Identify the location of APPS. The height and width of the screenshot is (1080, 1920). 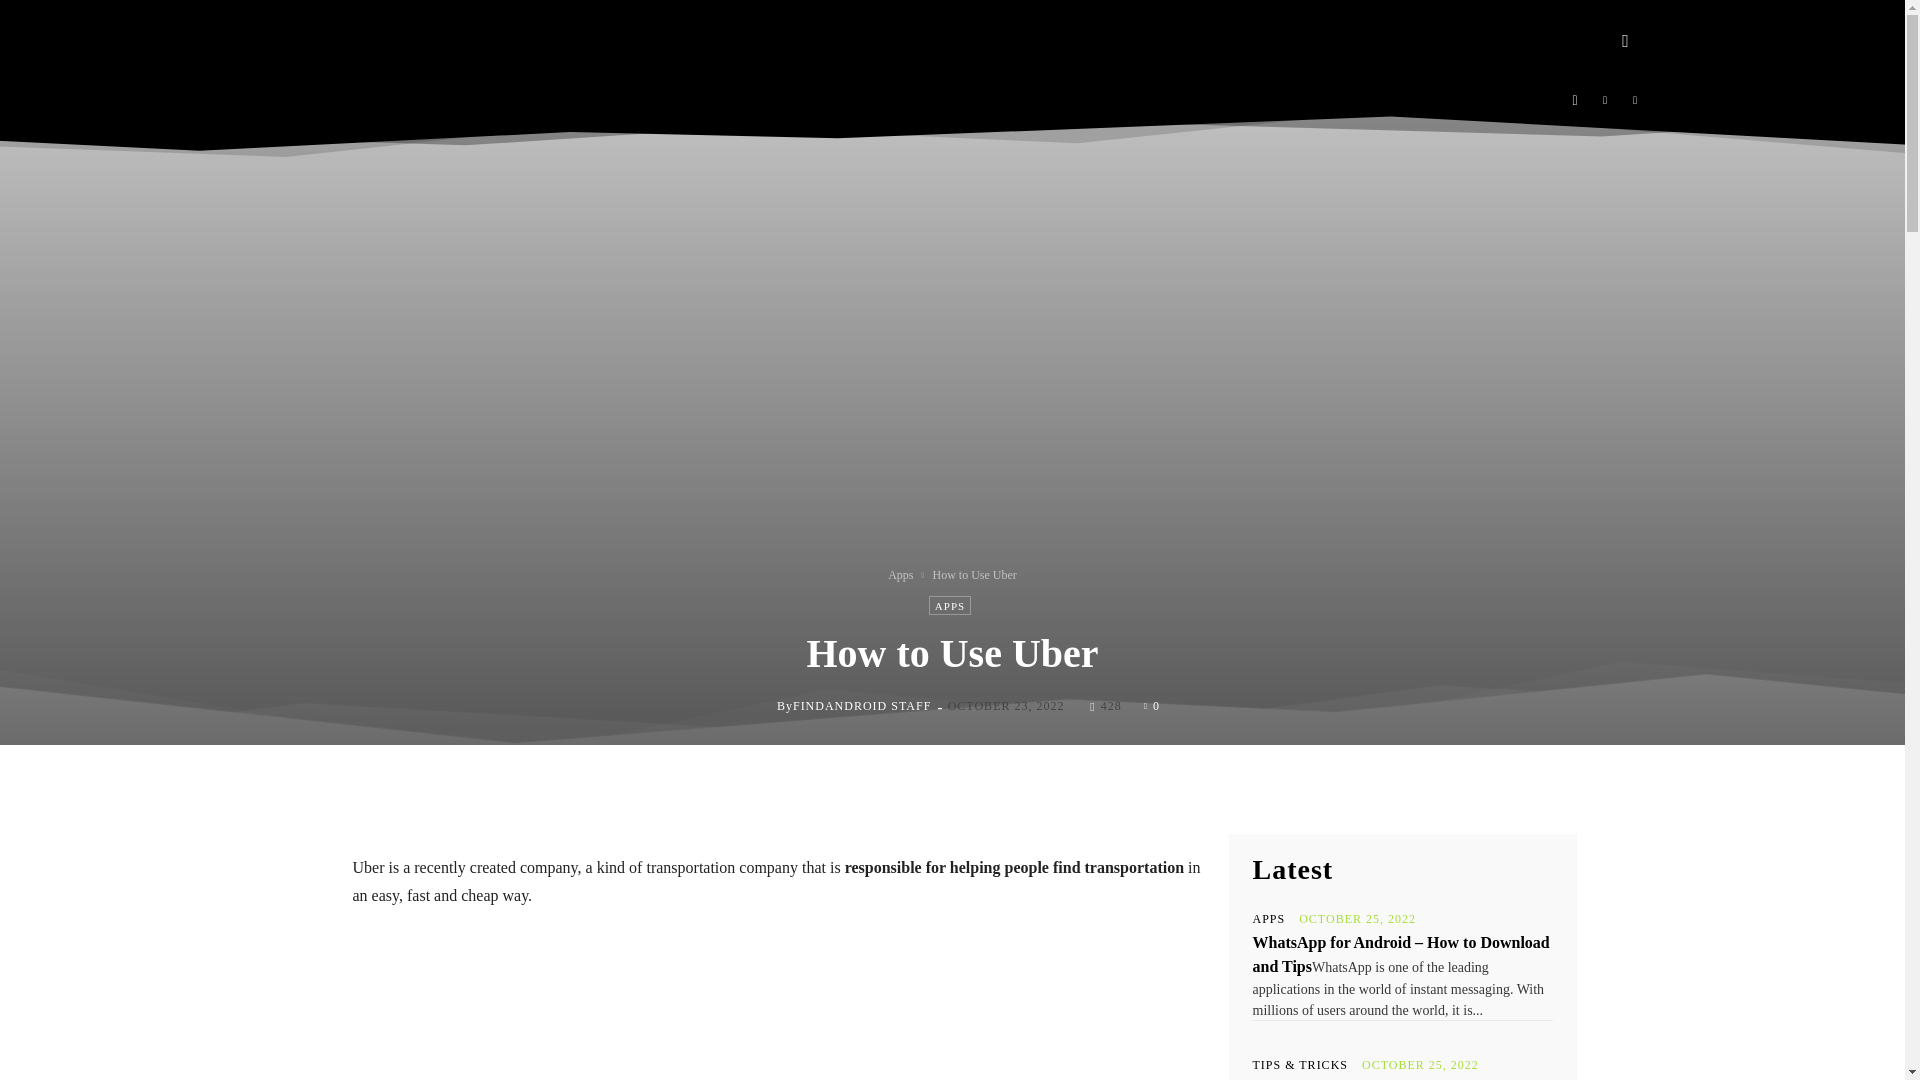
(950, 605).